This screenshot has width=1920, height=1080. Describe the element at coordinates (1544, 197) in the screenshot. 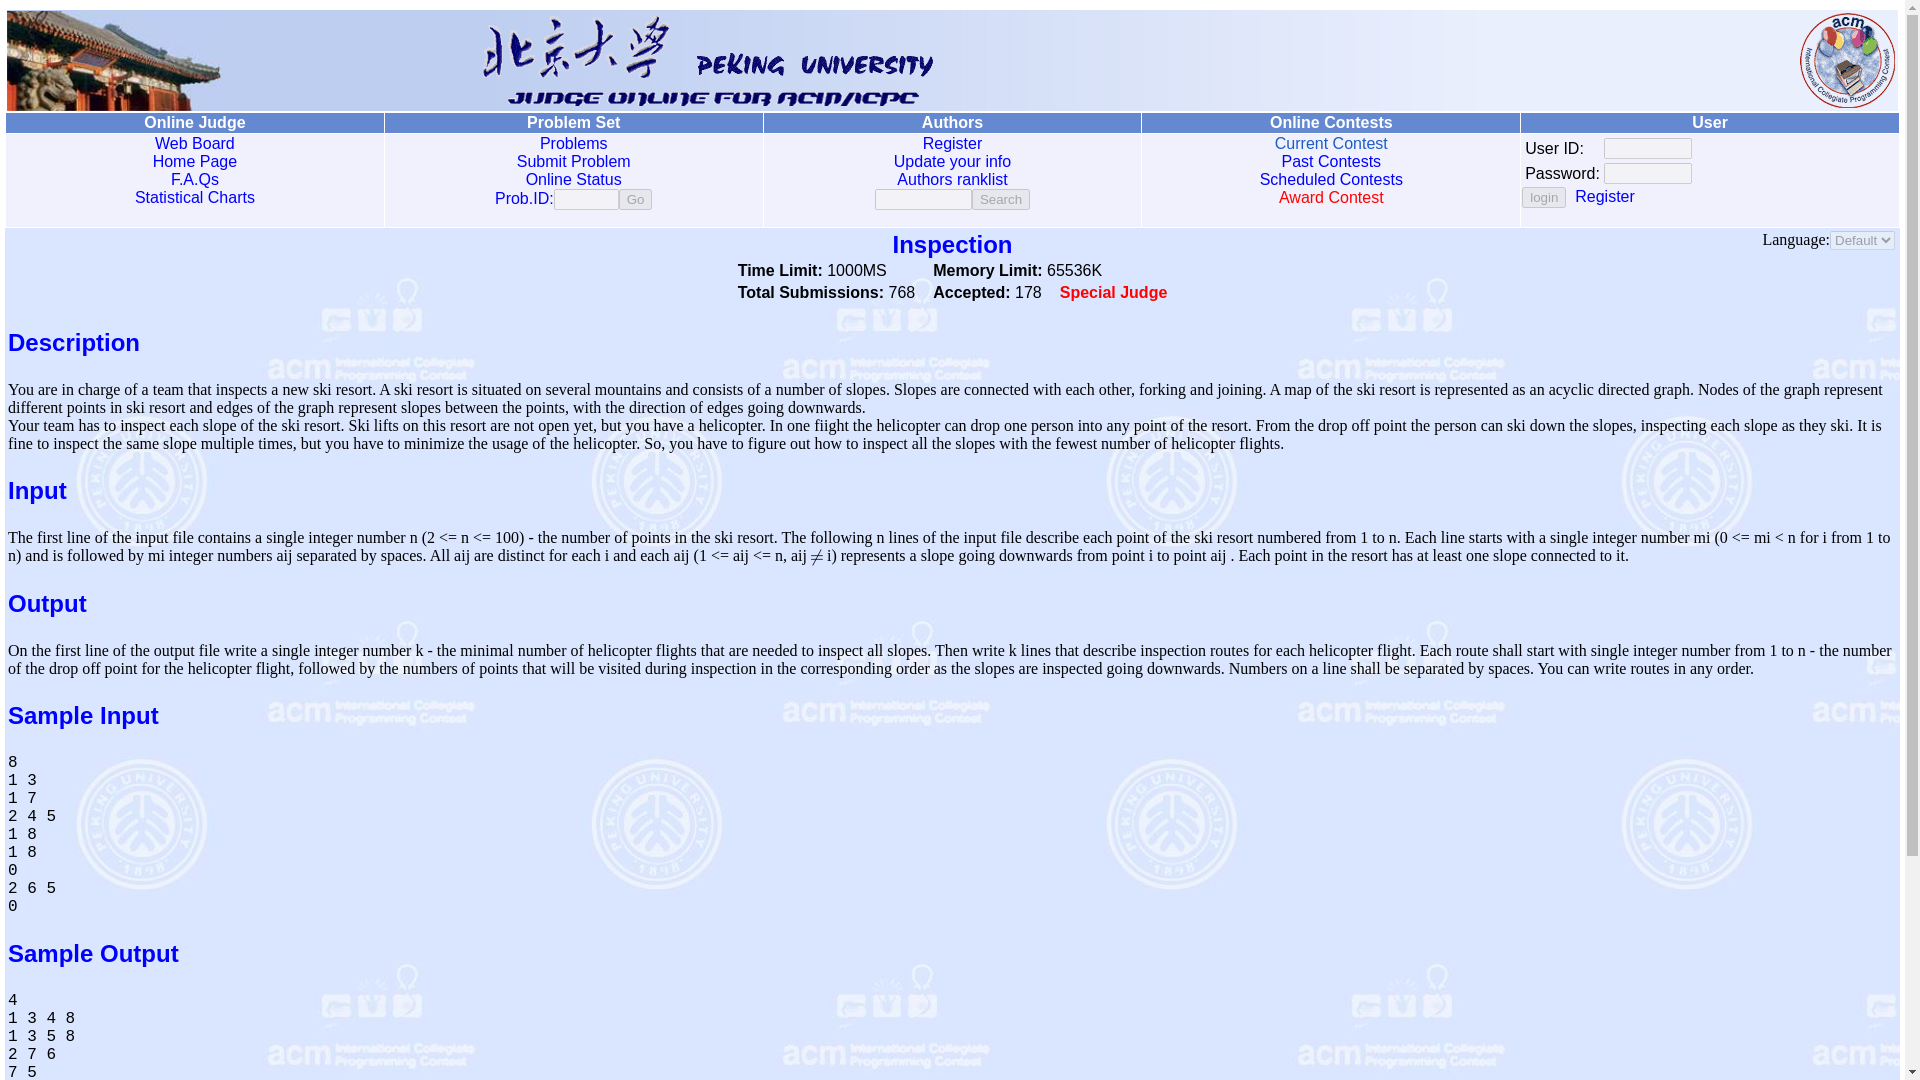

I see `login` at that location.